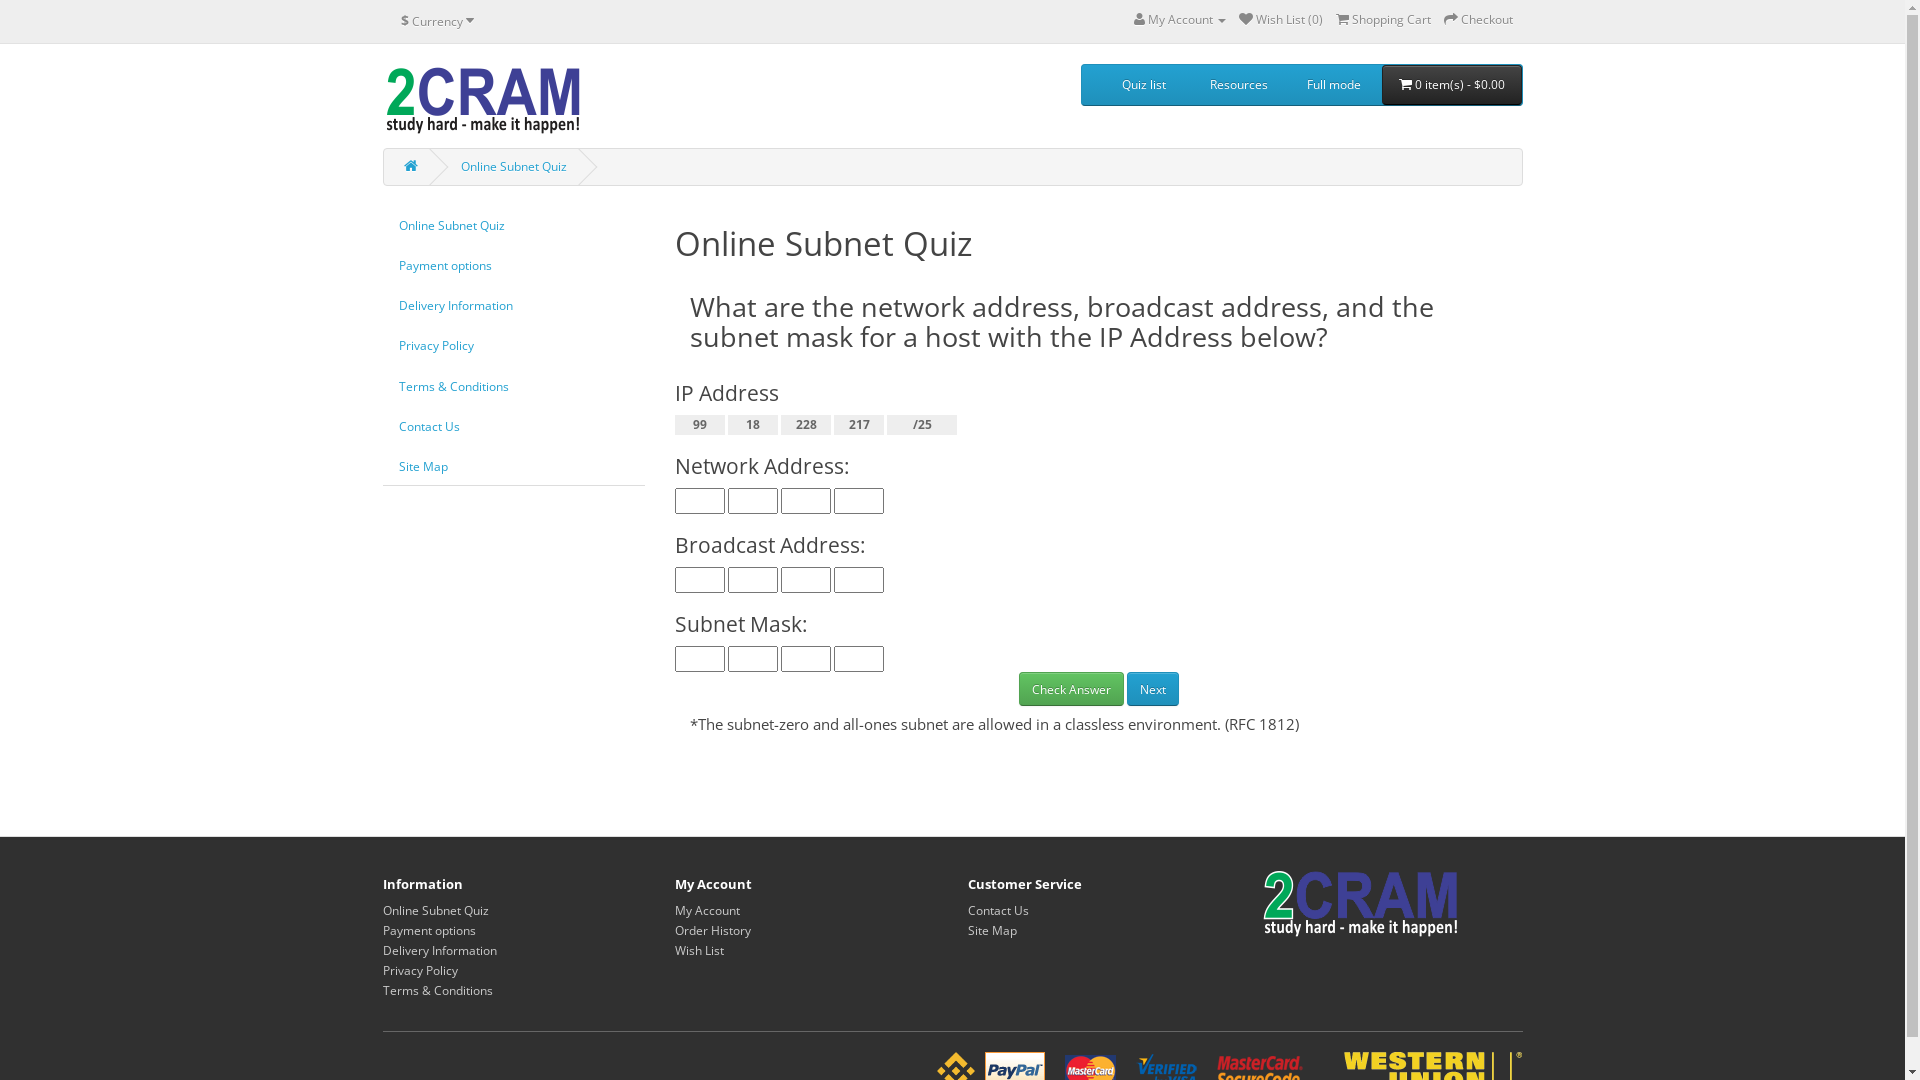 The width and height of the screenshot is (1920, 1080). I want to click on Checkout, so click(1478, 20).